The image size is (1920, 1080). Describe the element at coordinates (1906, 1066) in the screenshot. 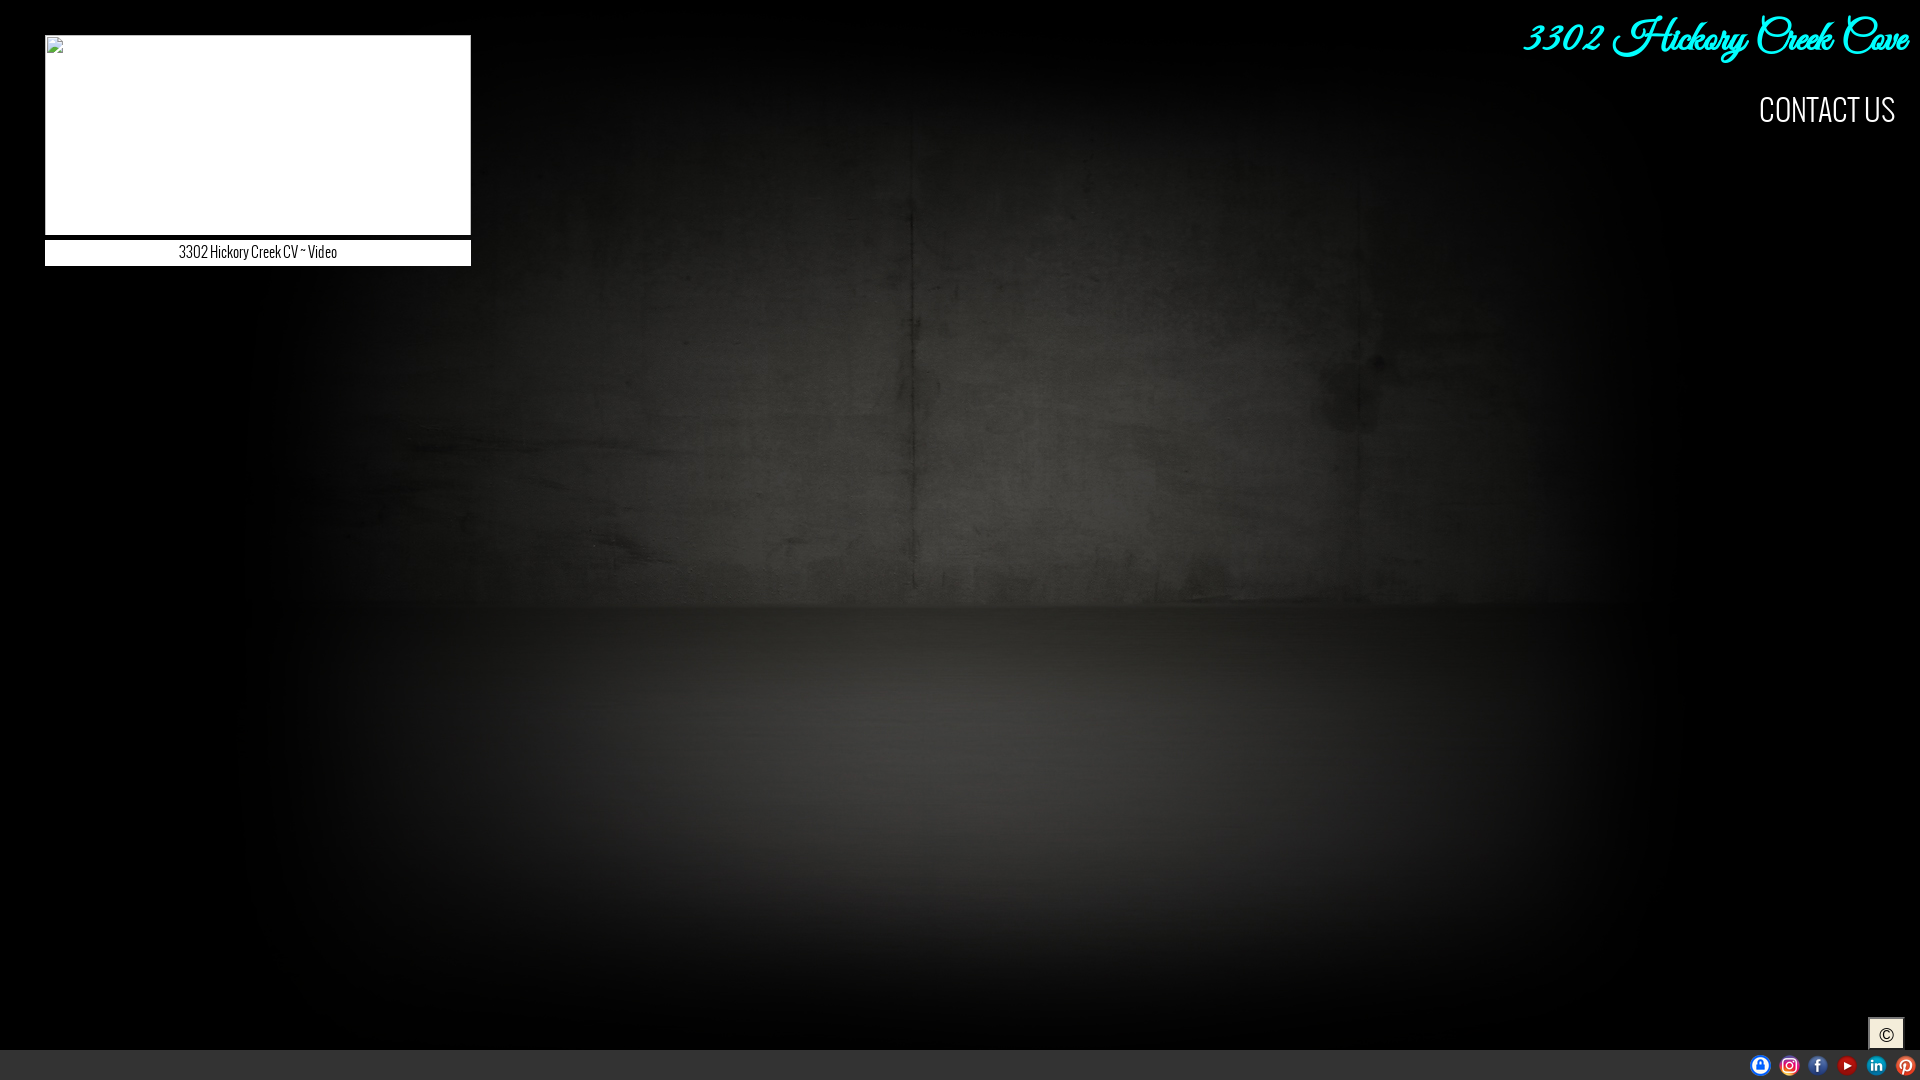

I see `Pinterest` at that location.